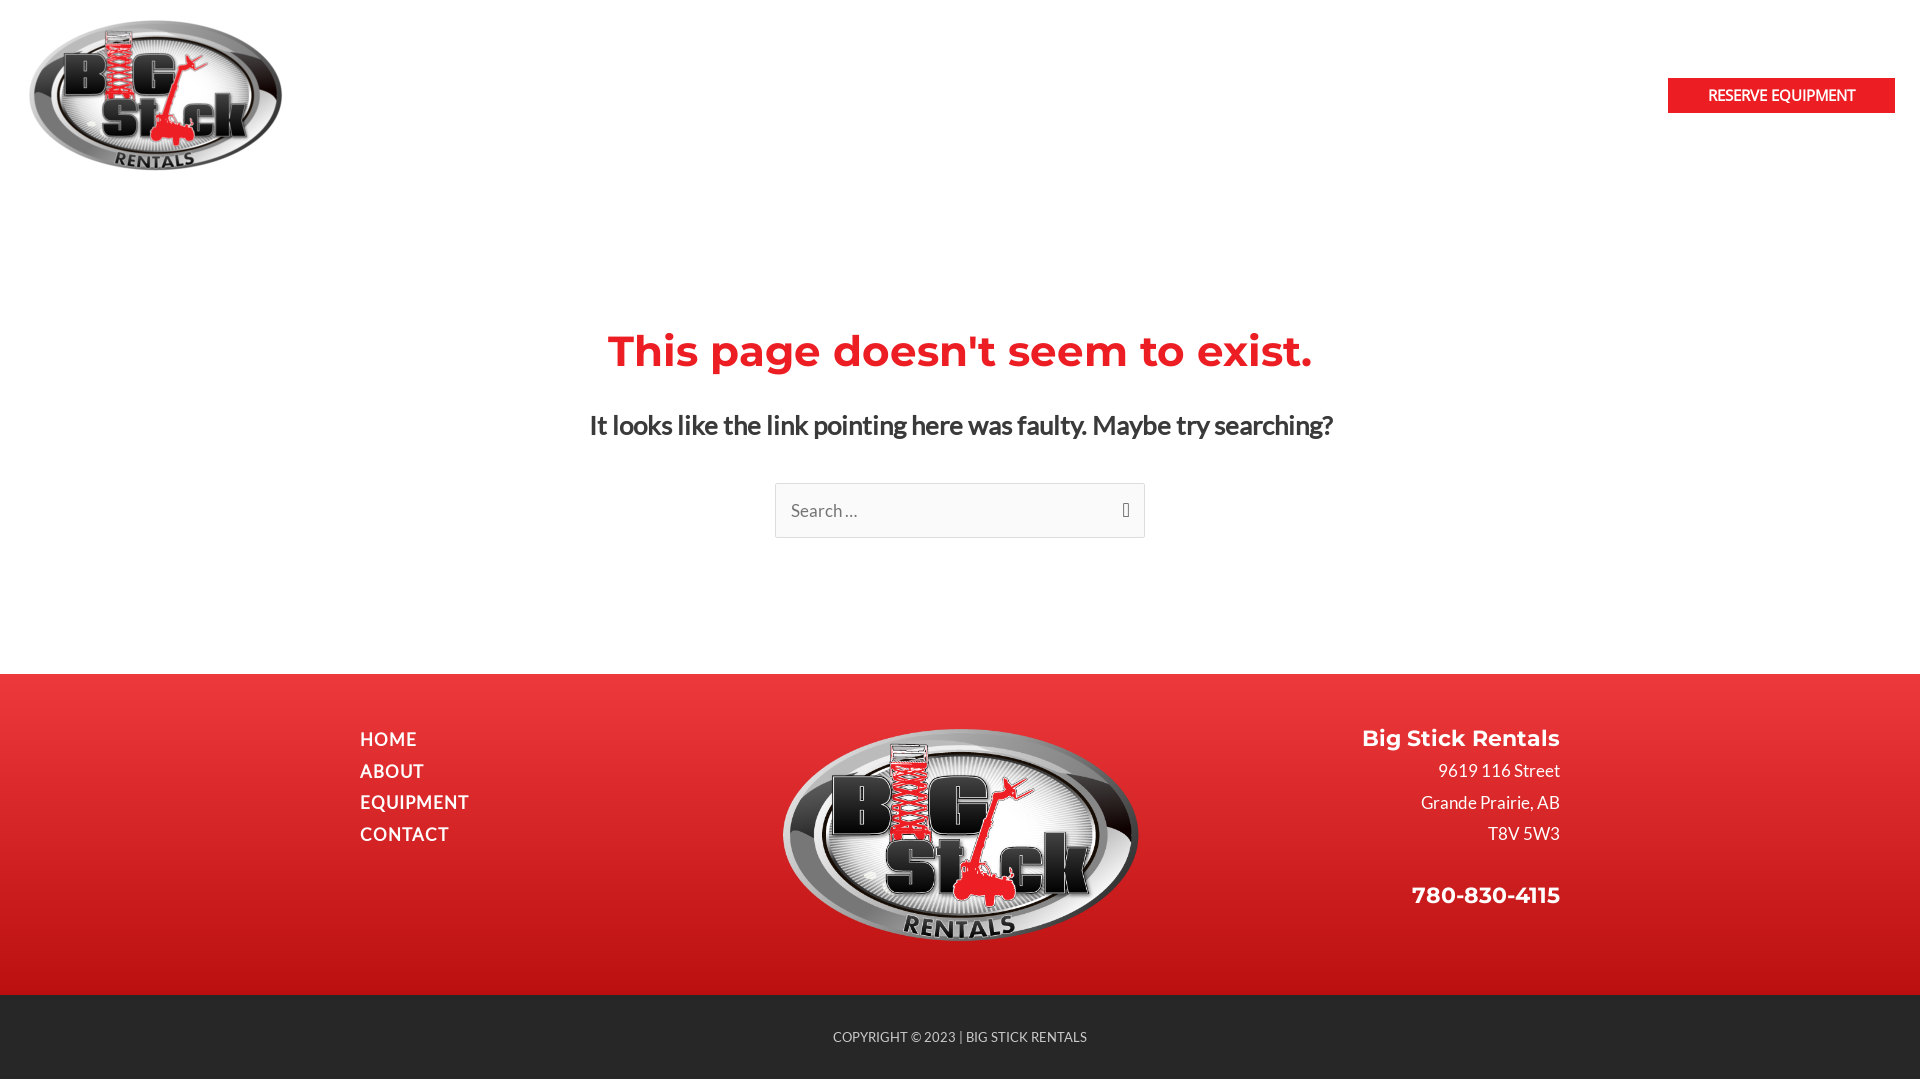 Image resolution: width=1920 pixels, height=1080 pixels. I want to click on RESERVE EQUIPMENT, so click(1782, 95).